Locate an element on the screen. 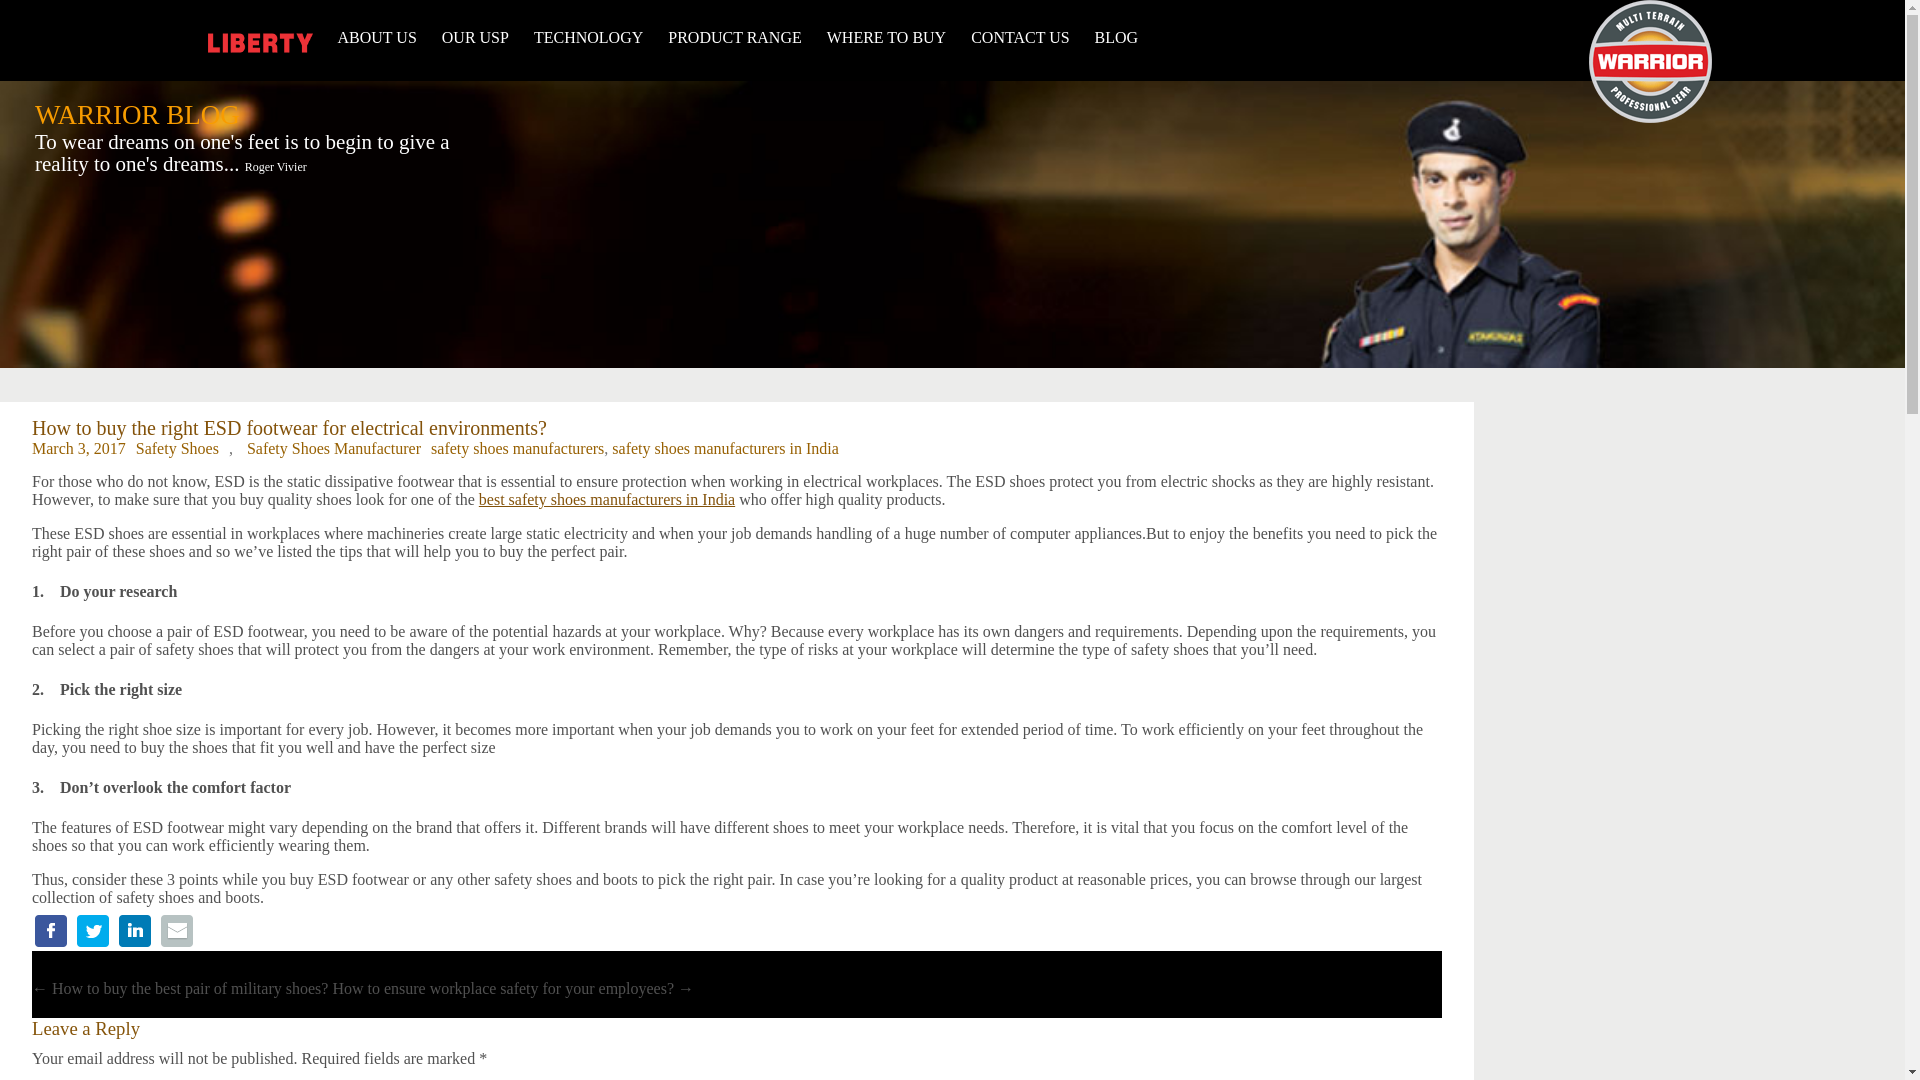  Home is located at coordinates (1650, 118).